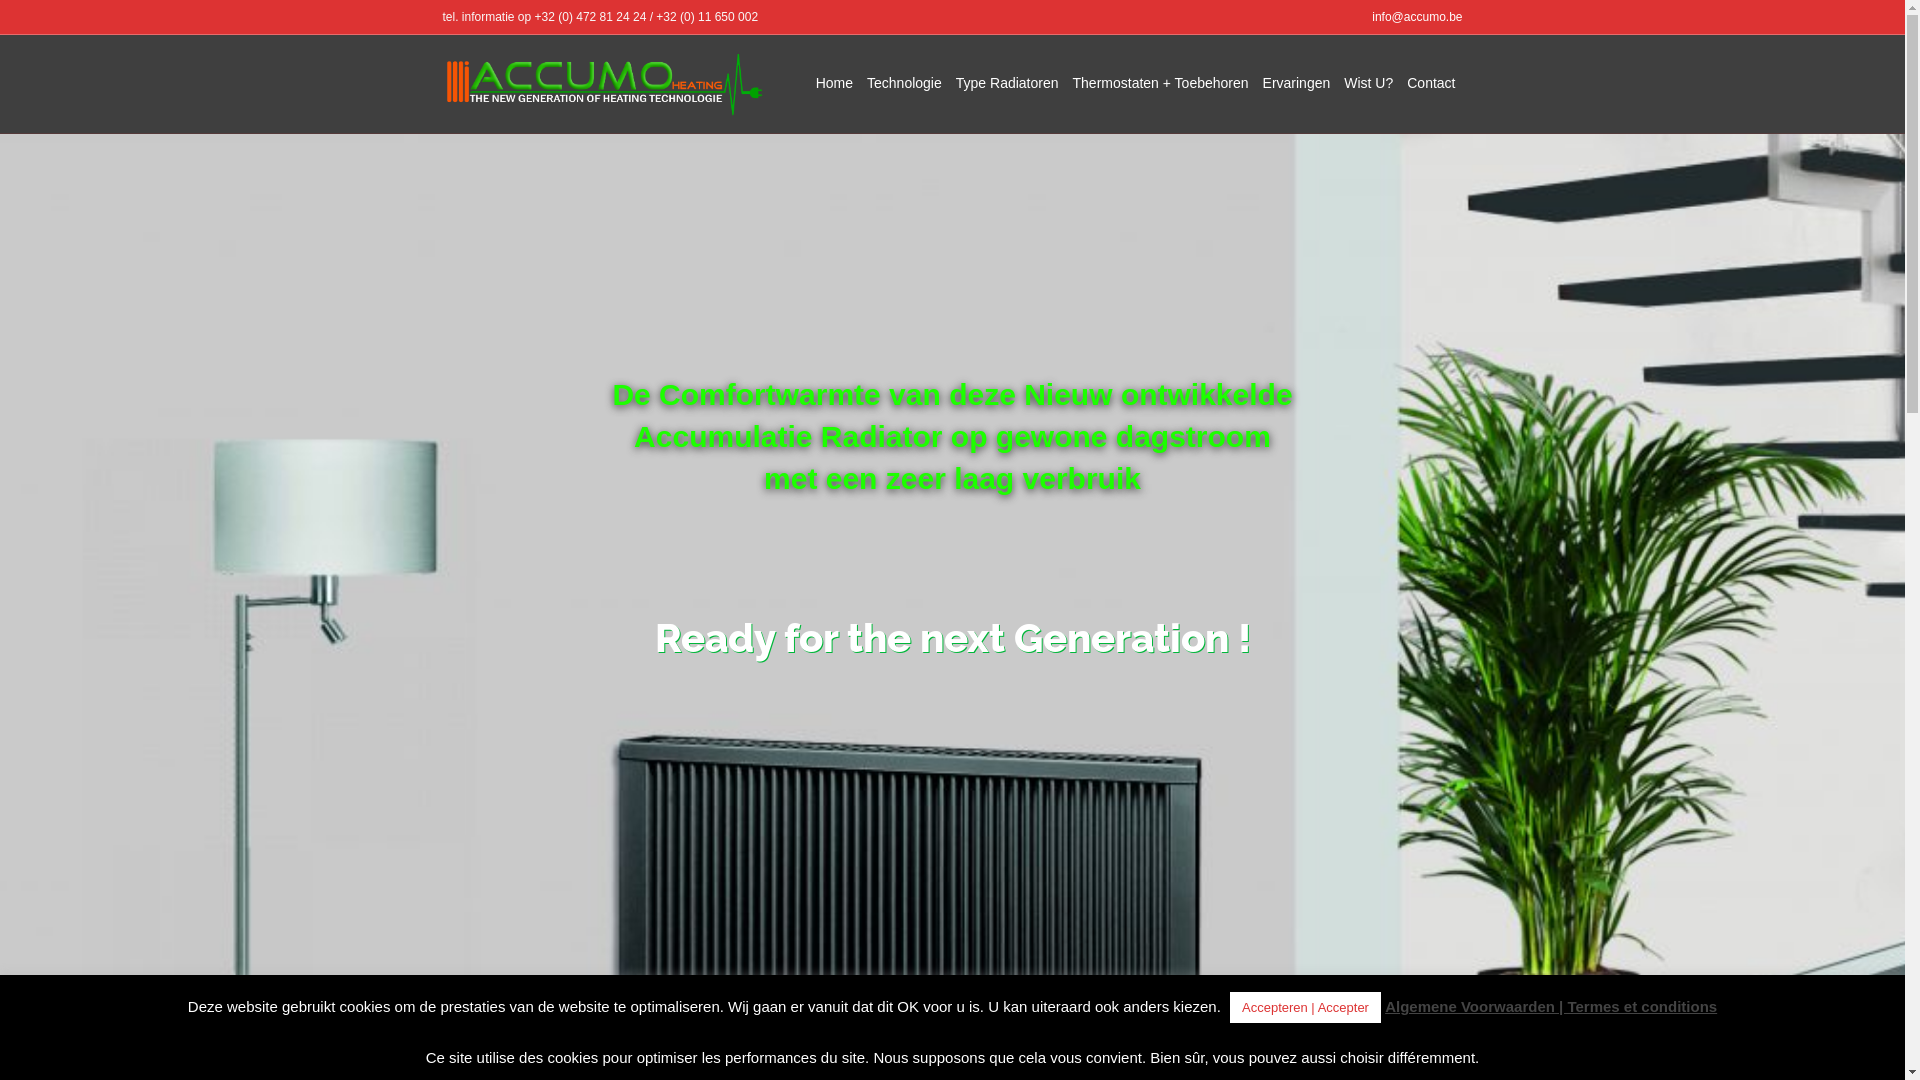  I want to click on Algemene Voorwaarden | Termes et conditions, so click(1551, 1006).